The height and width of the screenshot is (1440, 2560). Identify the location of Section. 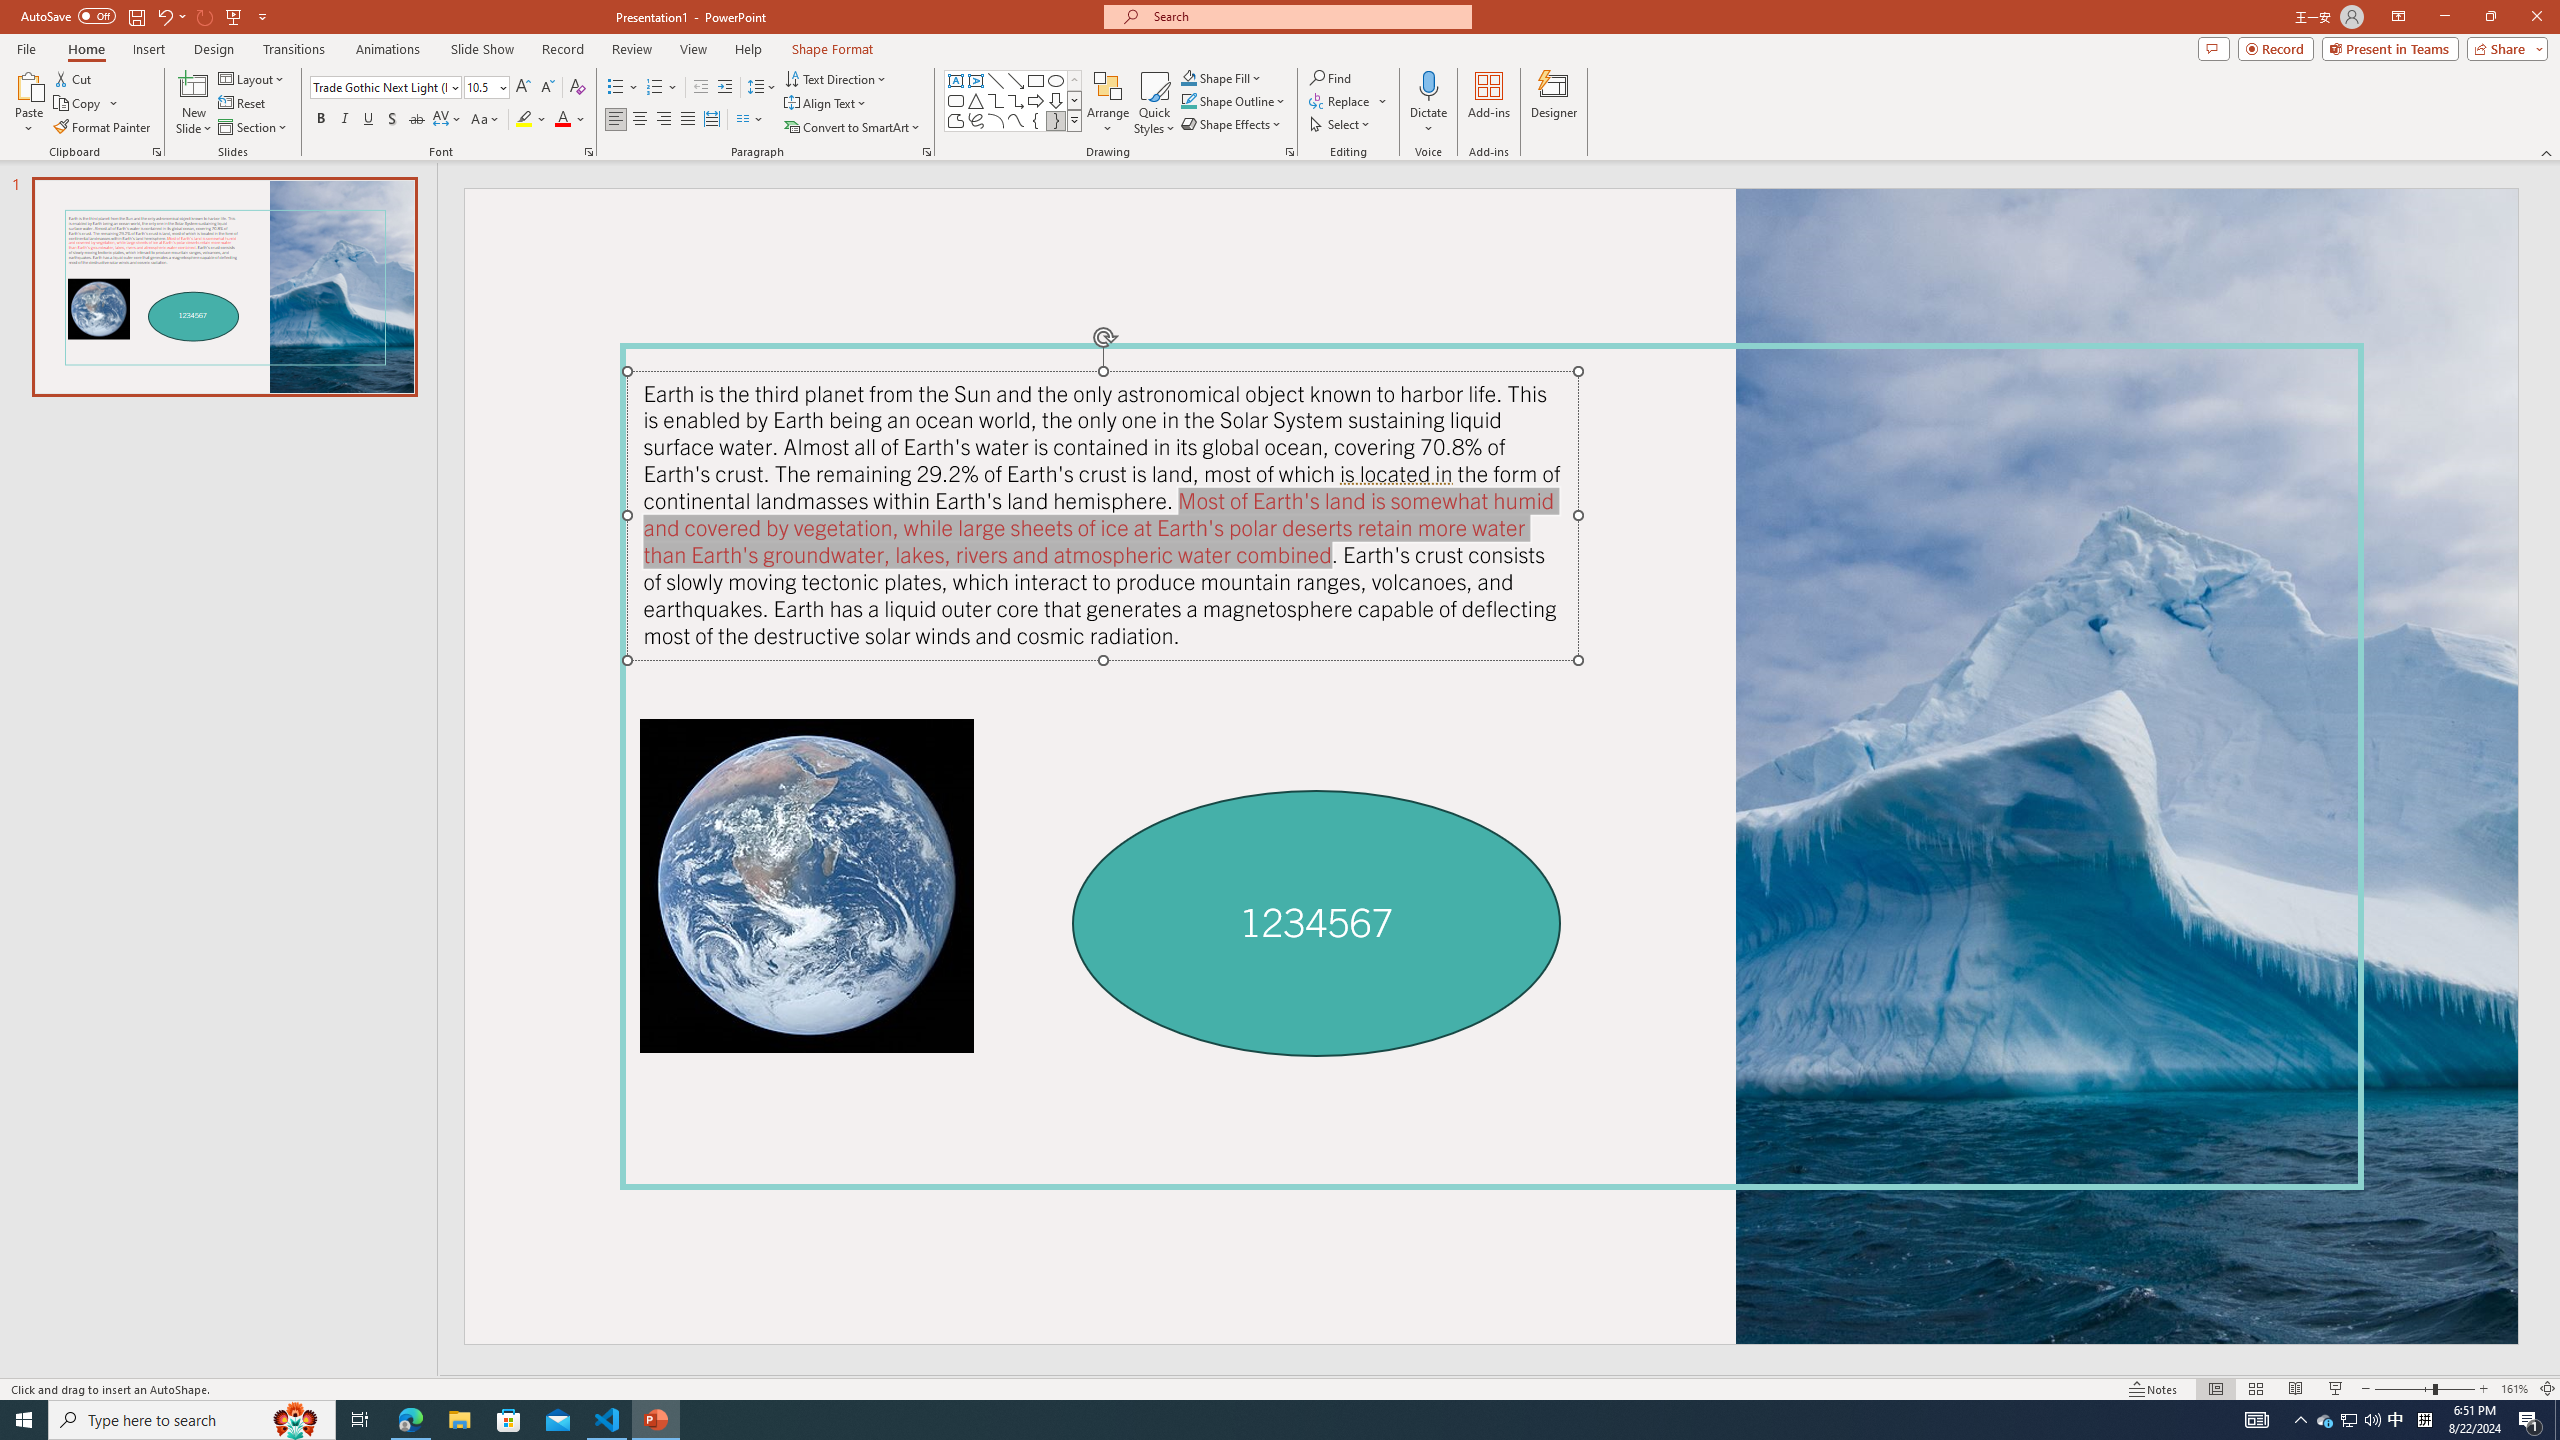
(254, 128).